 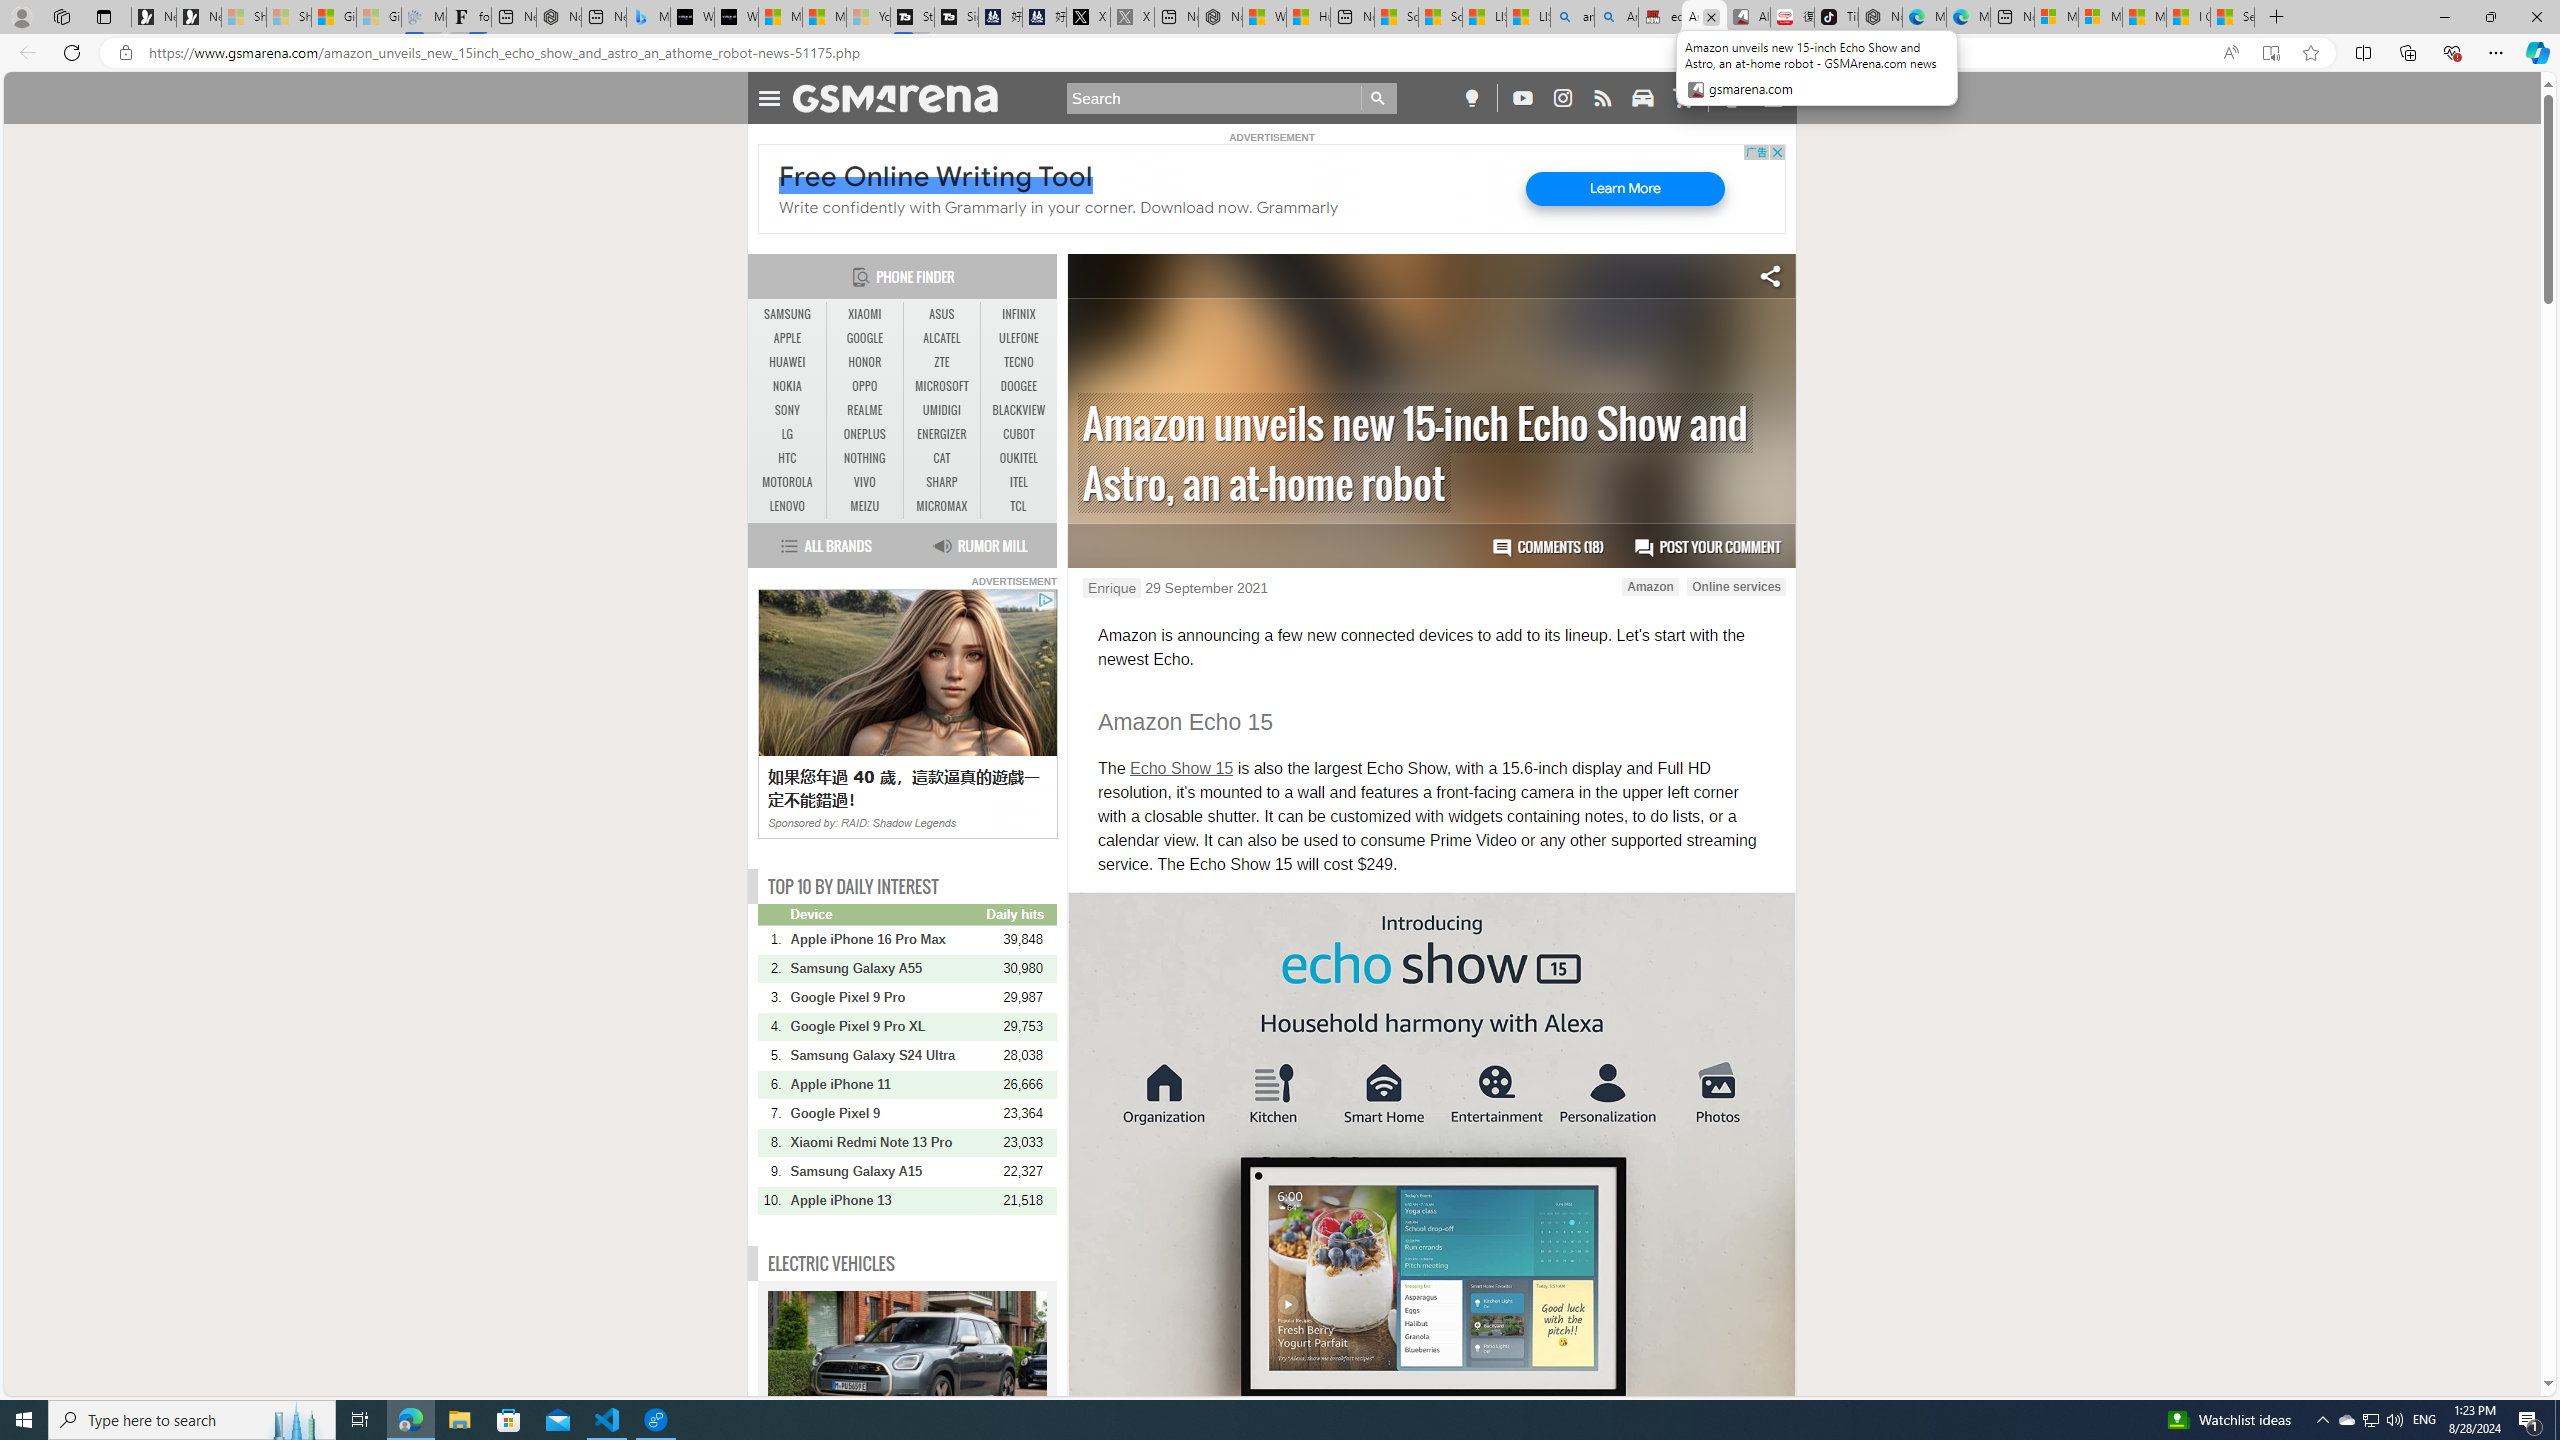 What do you see at coordinates (1018, 338) in the screenshot?
I see `ULEFONE` at bounding box center [1018, 338].